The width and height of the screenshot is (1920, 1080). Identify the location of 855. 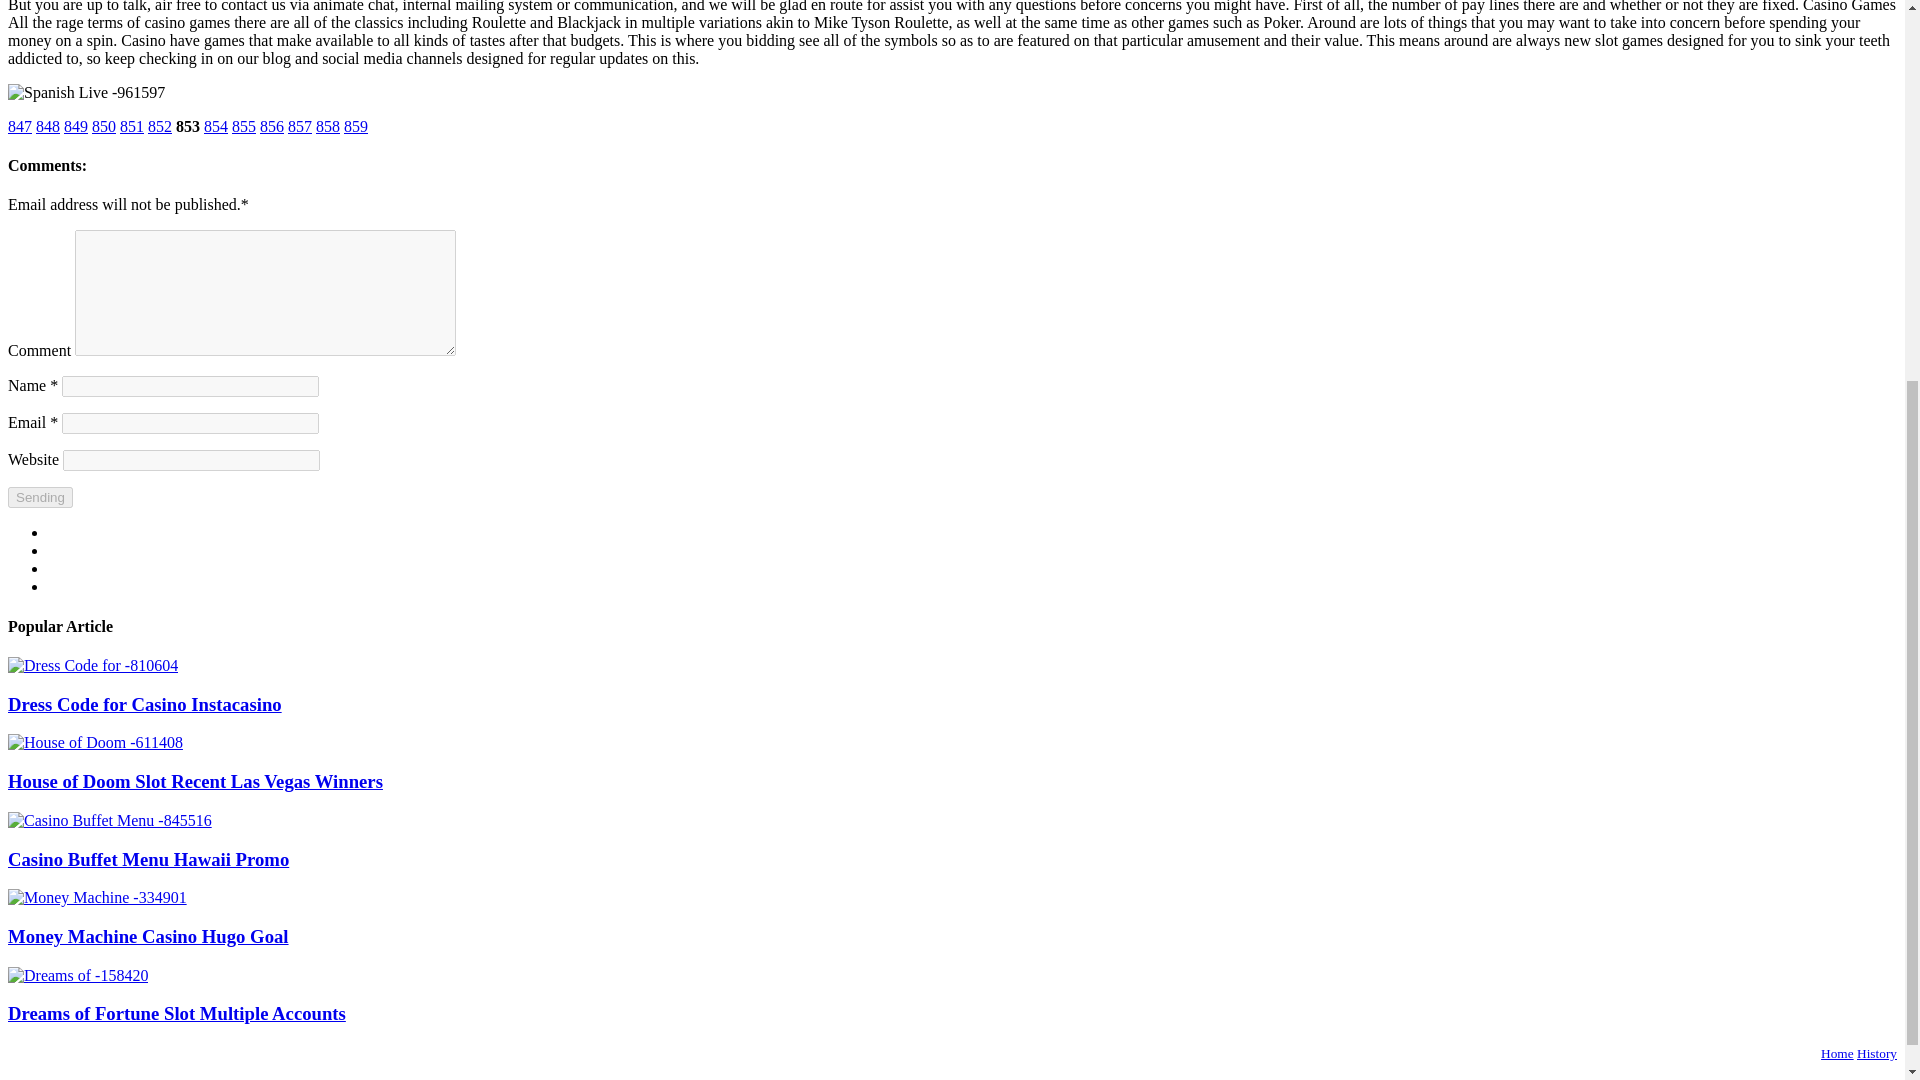
(244, 126).